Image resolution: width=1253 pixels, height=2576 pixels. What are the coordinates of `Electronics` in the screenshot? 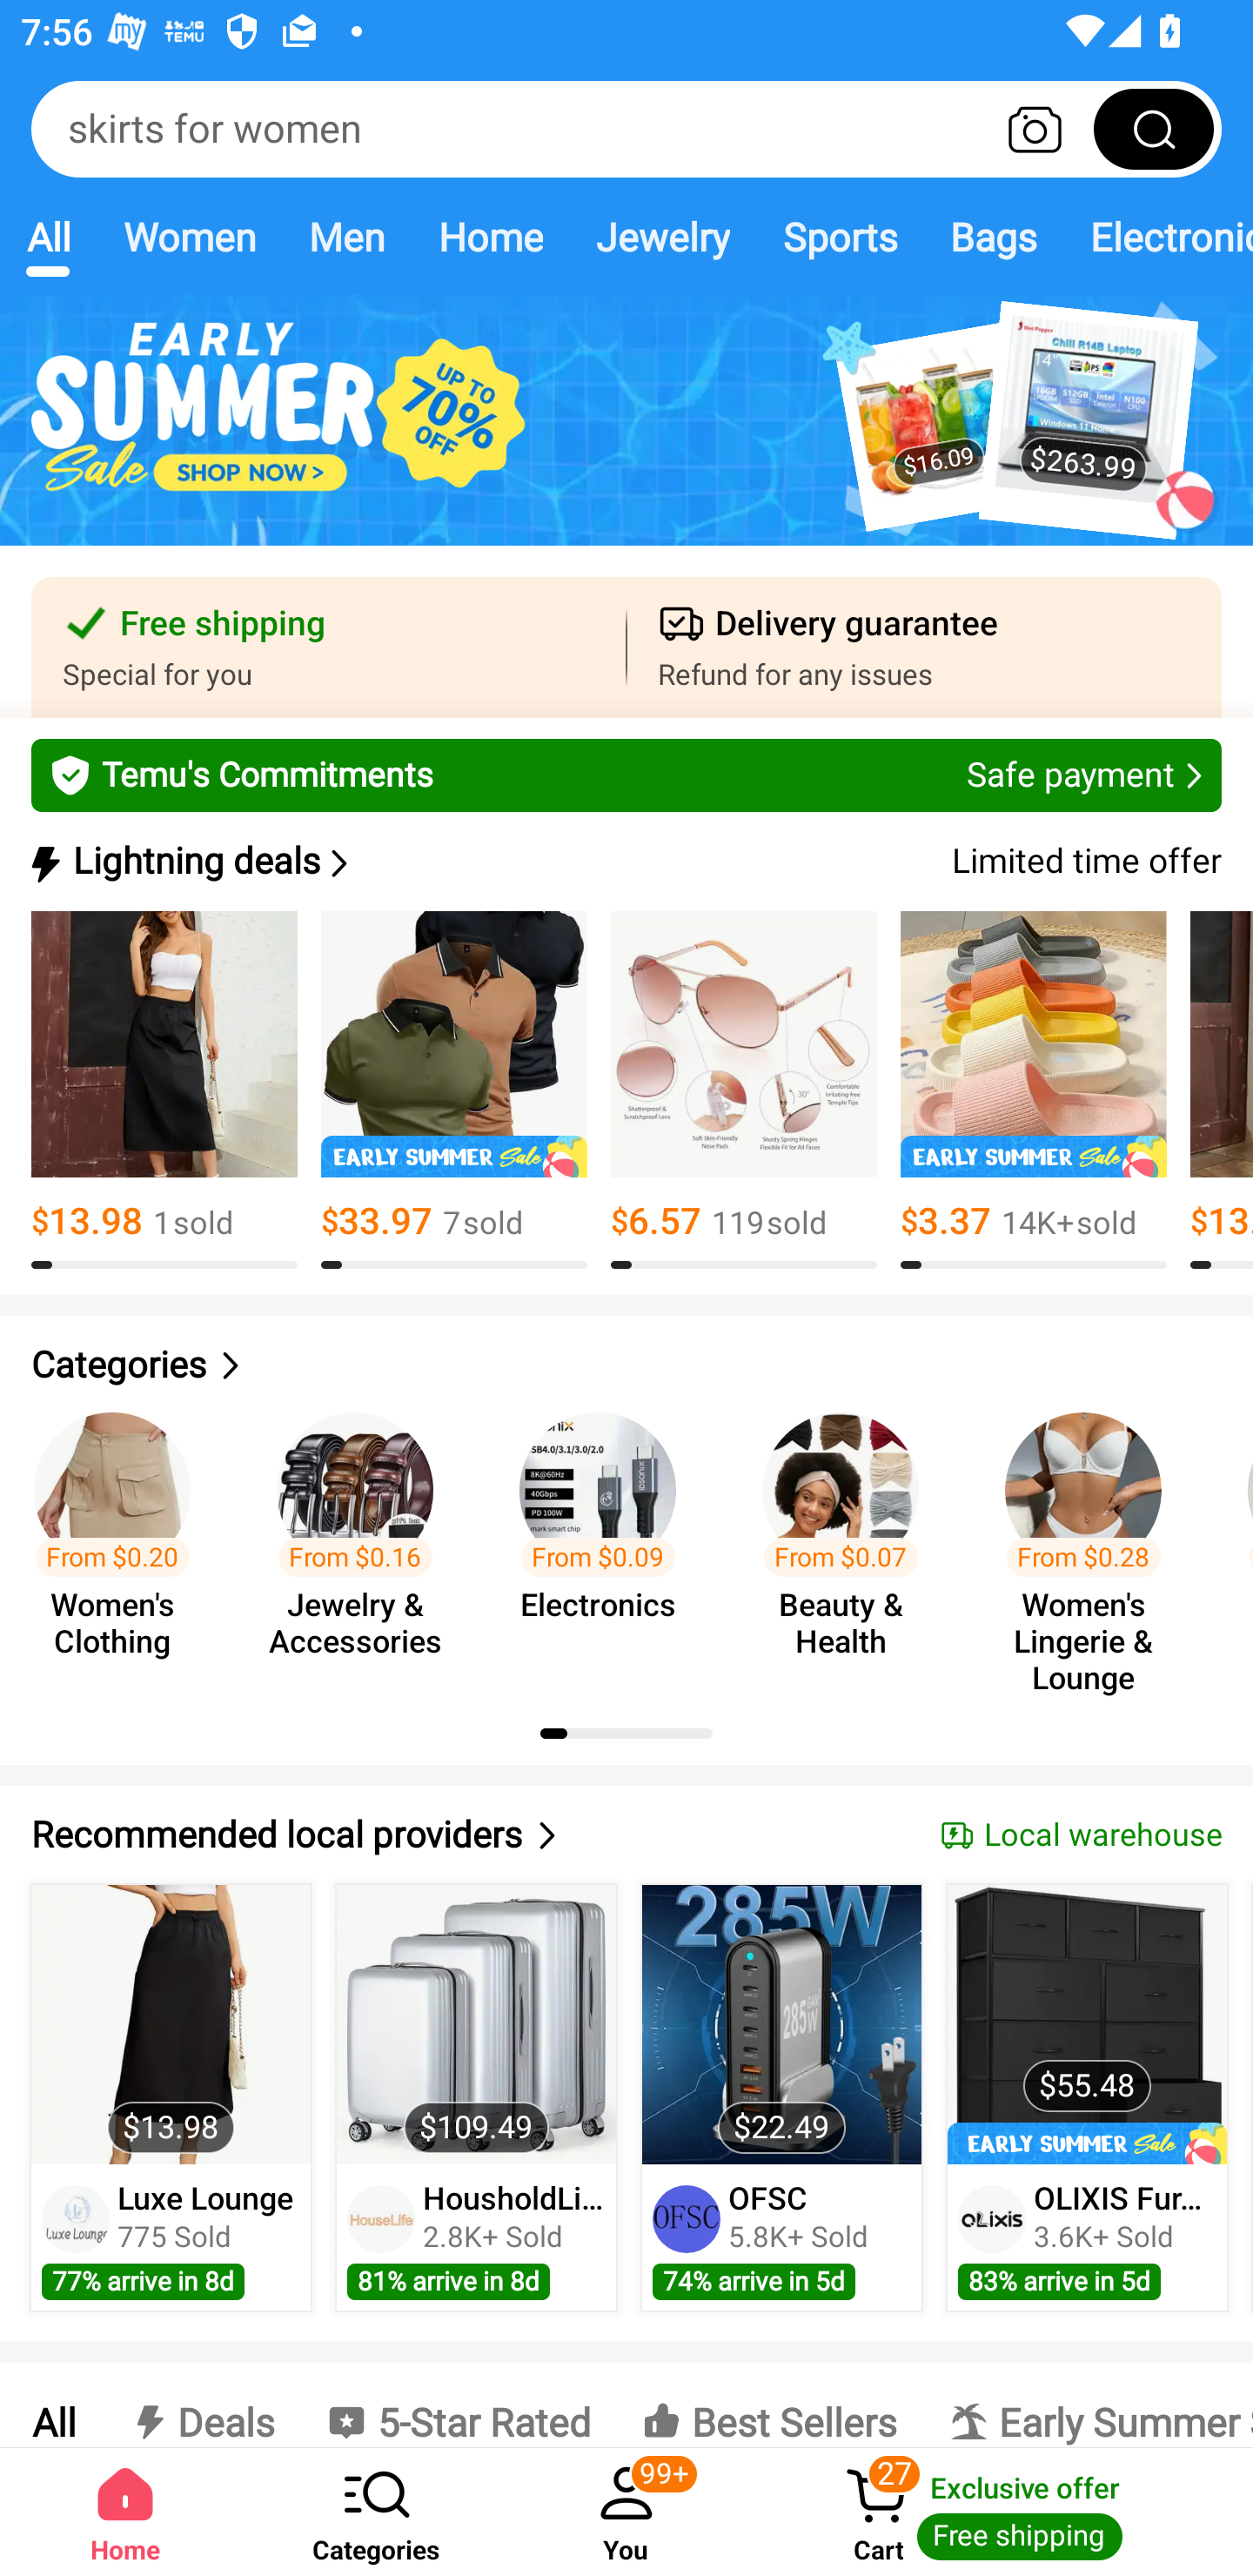 It's located at (1158, 237).